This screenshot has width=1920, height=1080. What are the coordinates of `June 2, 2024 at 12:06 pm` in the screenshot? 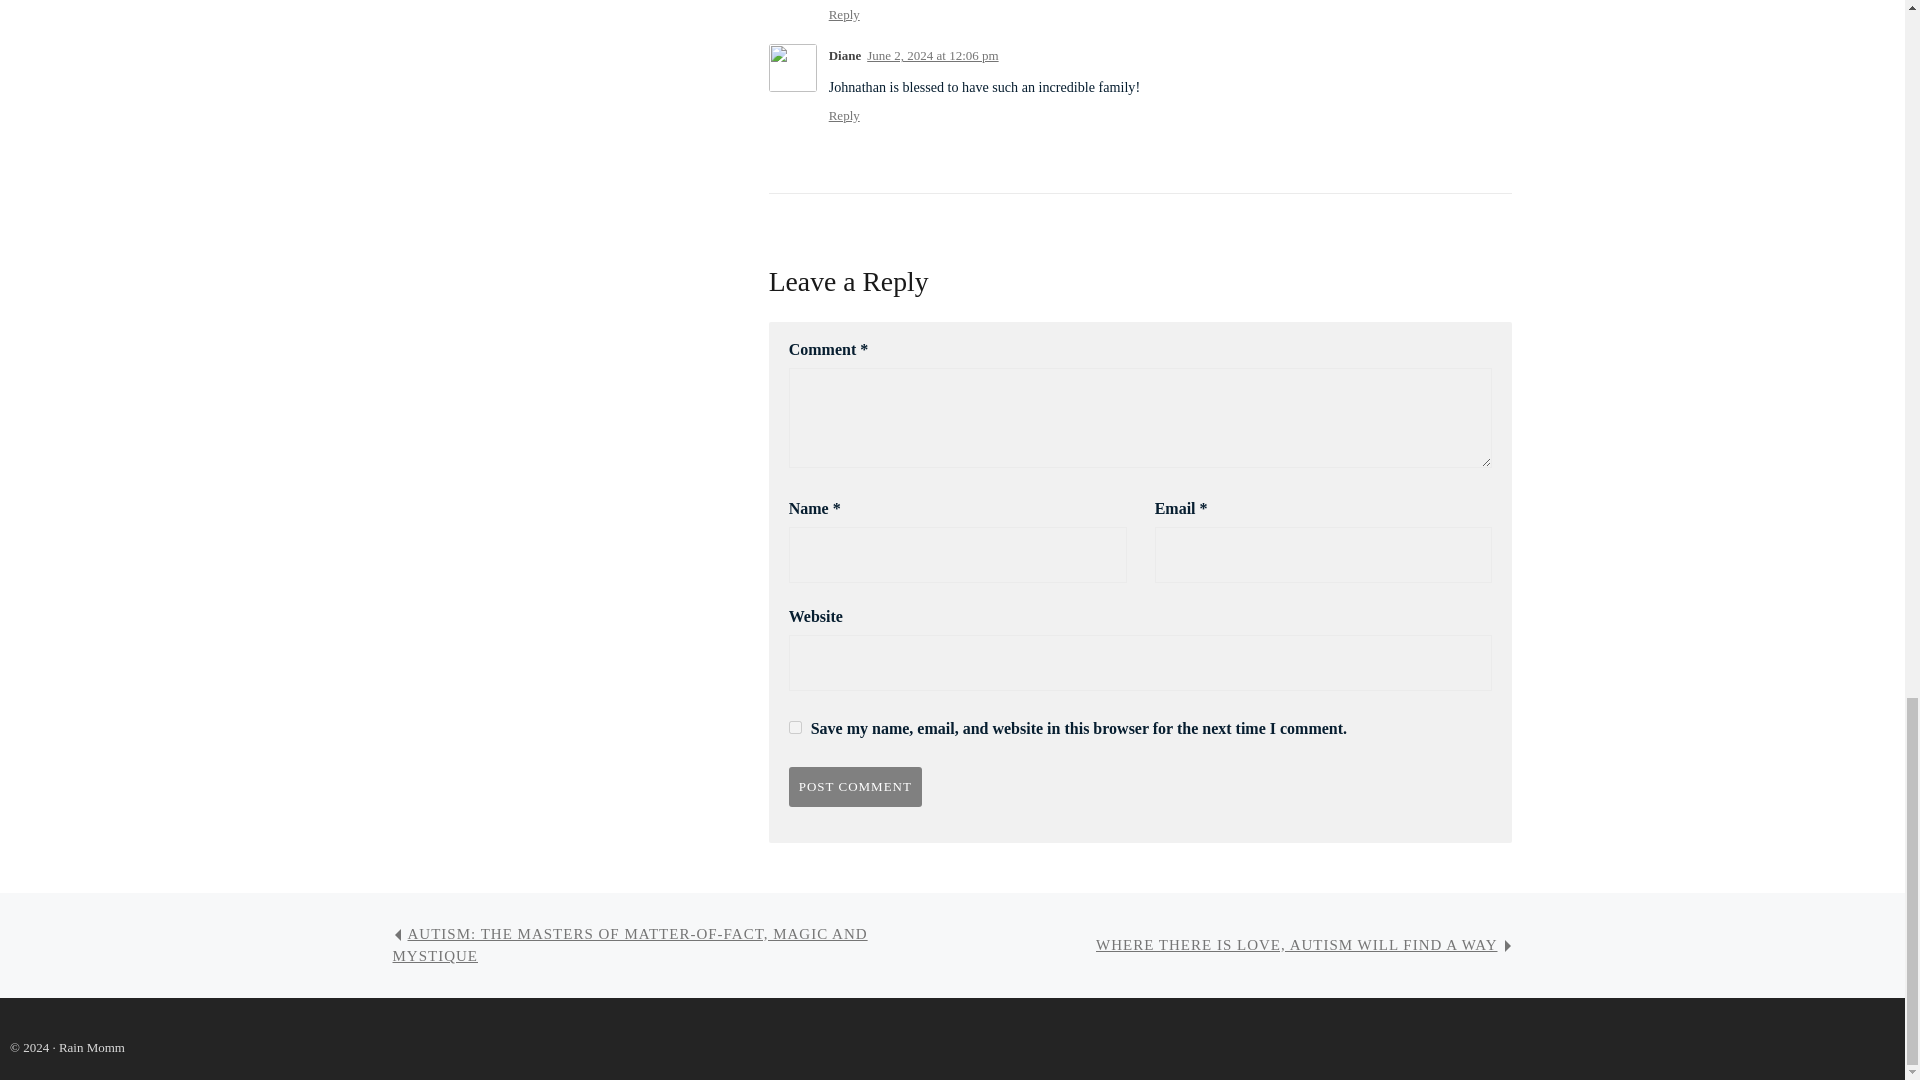 It's located at (932, 54).